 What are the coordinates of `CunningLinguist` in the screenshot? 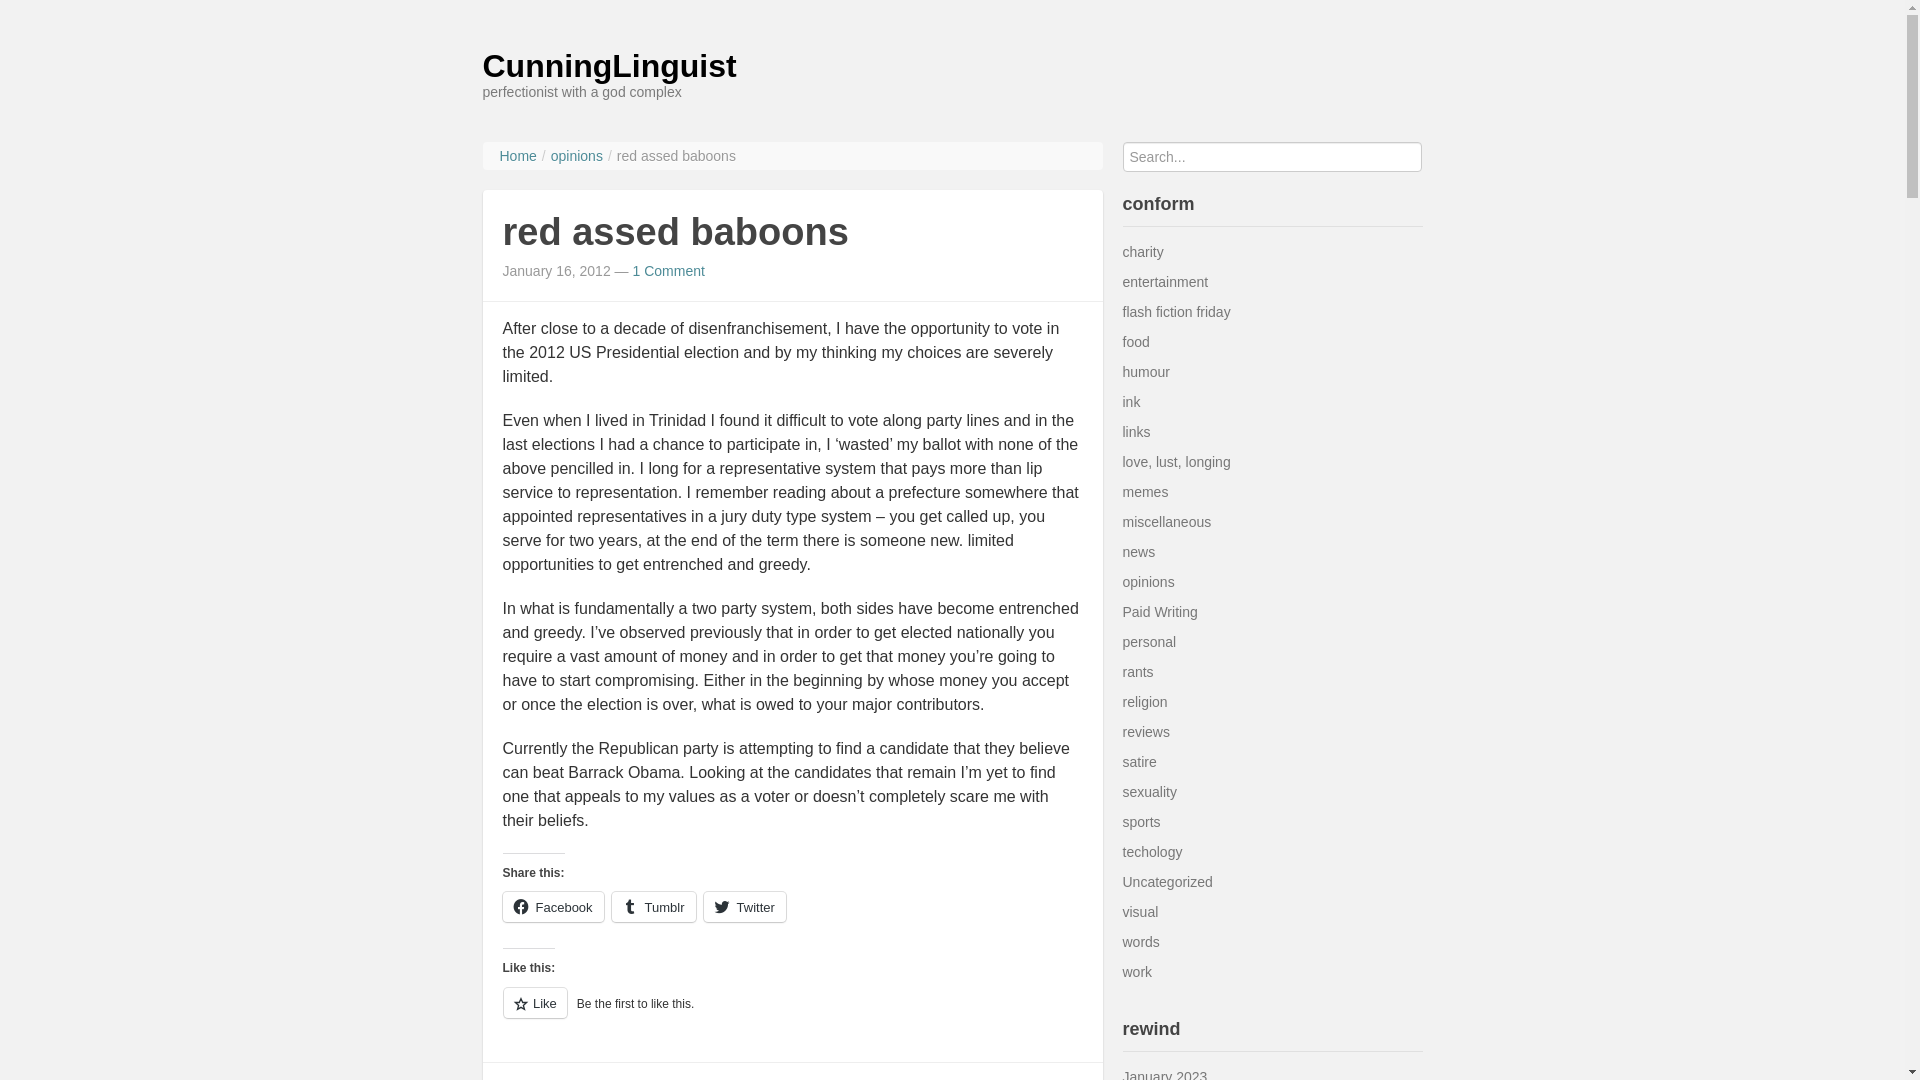 It's located at (608, 66).